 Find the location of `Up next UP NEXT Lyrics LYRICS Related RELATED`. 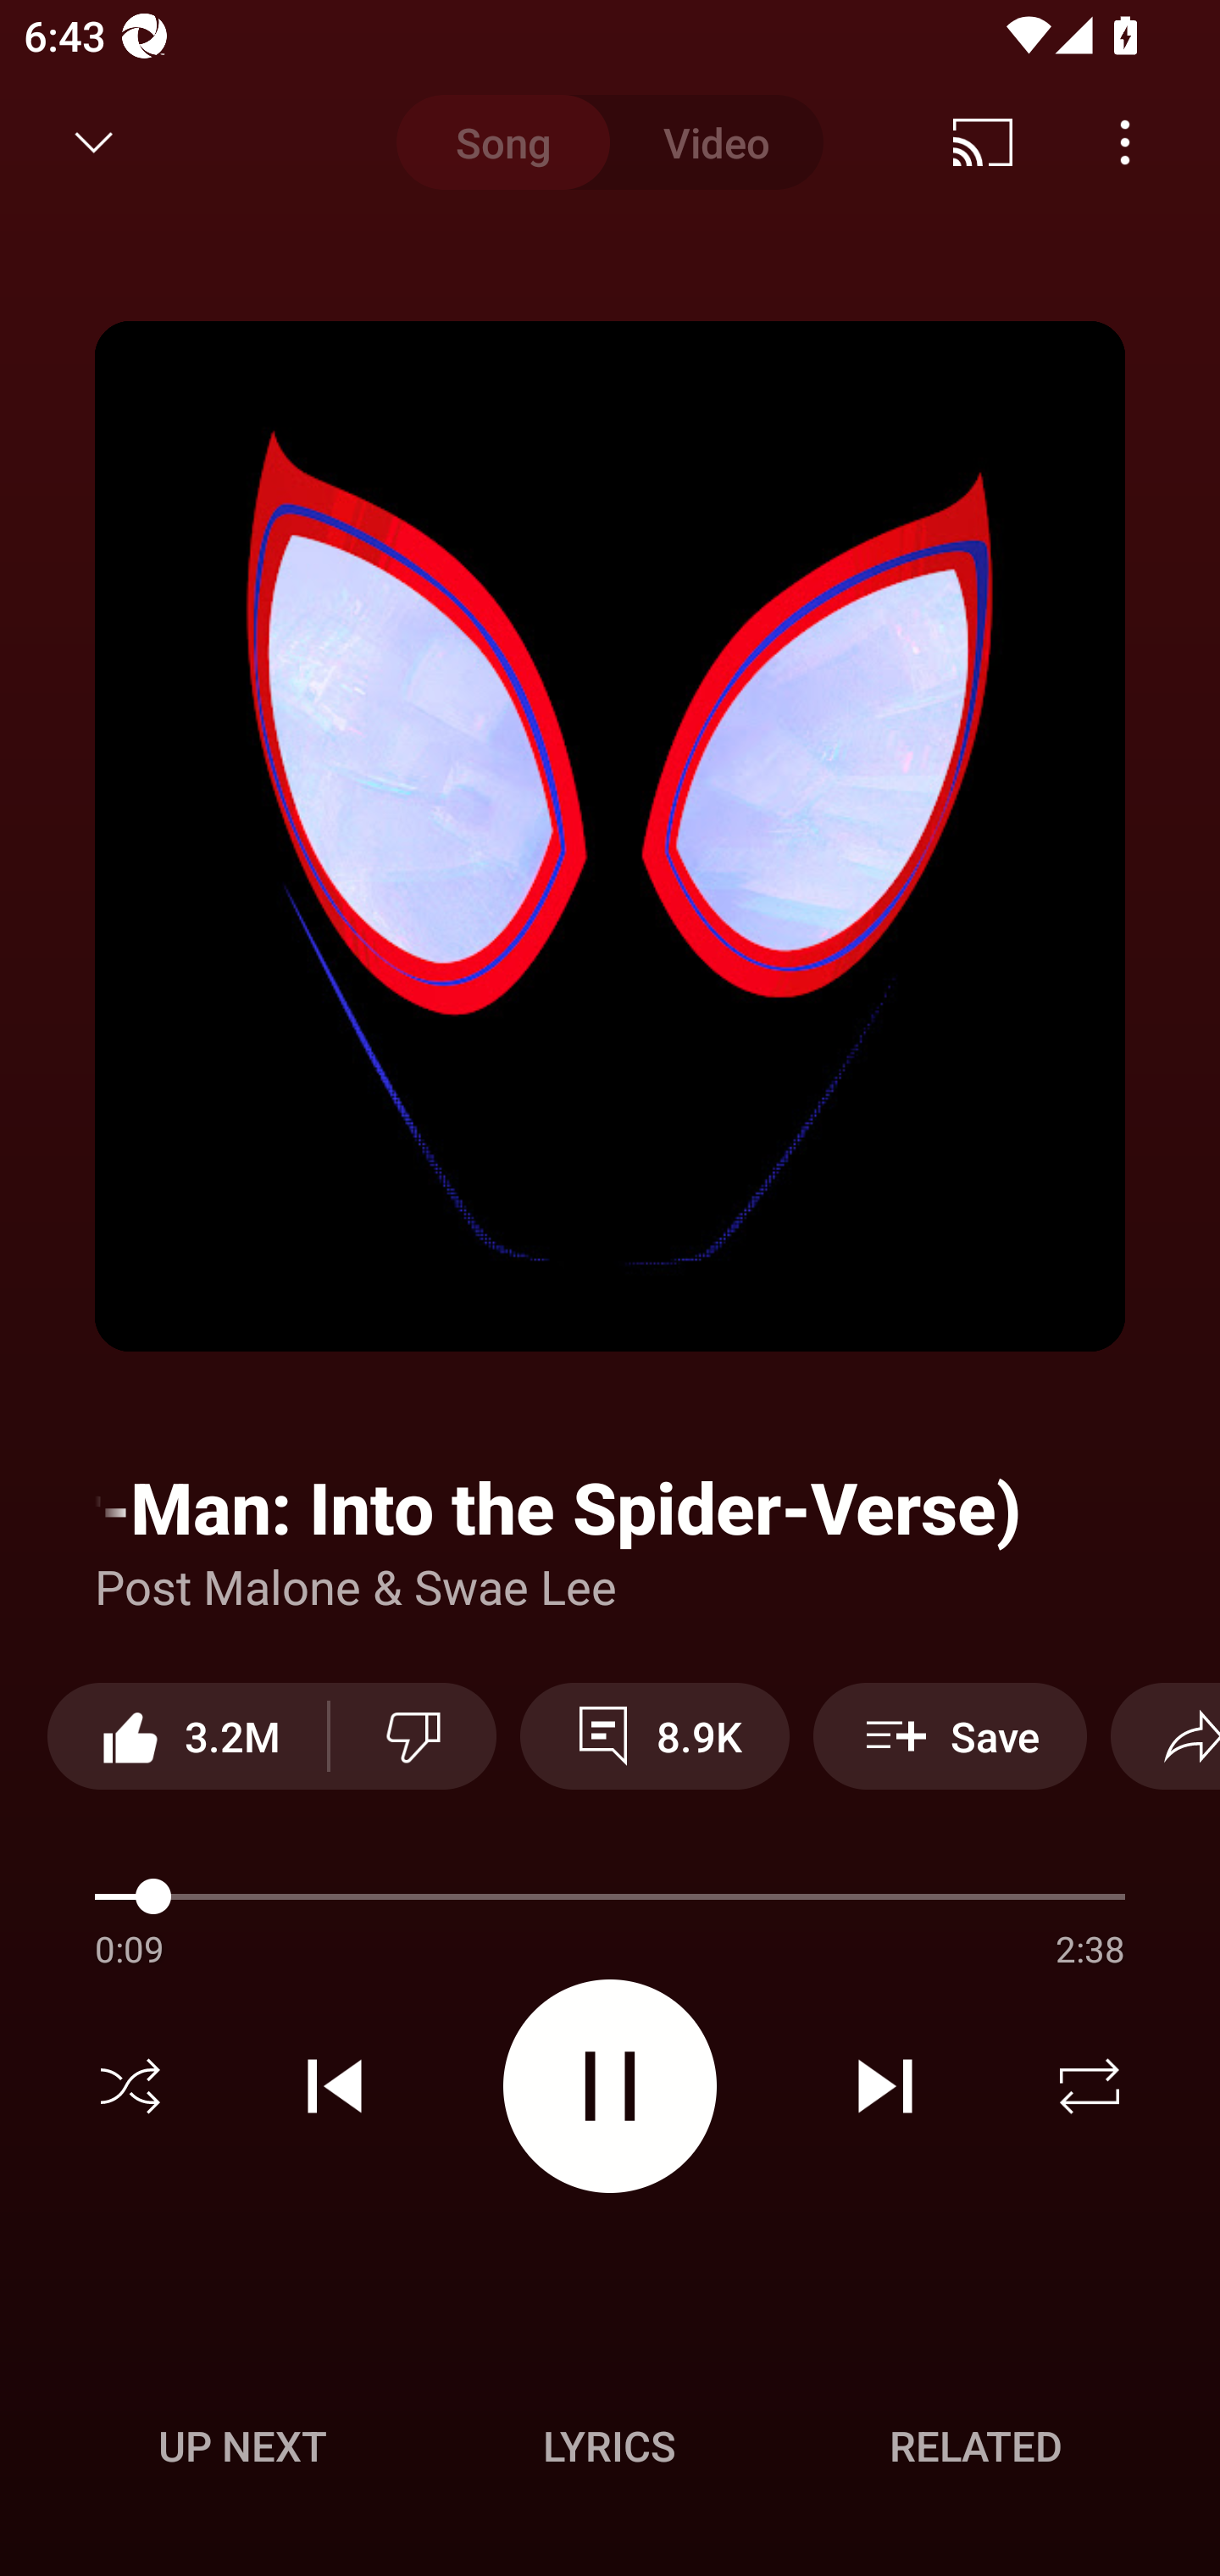

Up next UP NEXT Lyrics LYRICS Related RELATED is located at coordinates (610, 2451).